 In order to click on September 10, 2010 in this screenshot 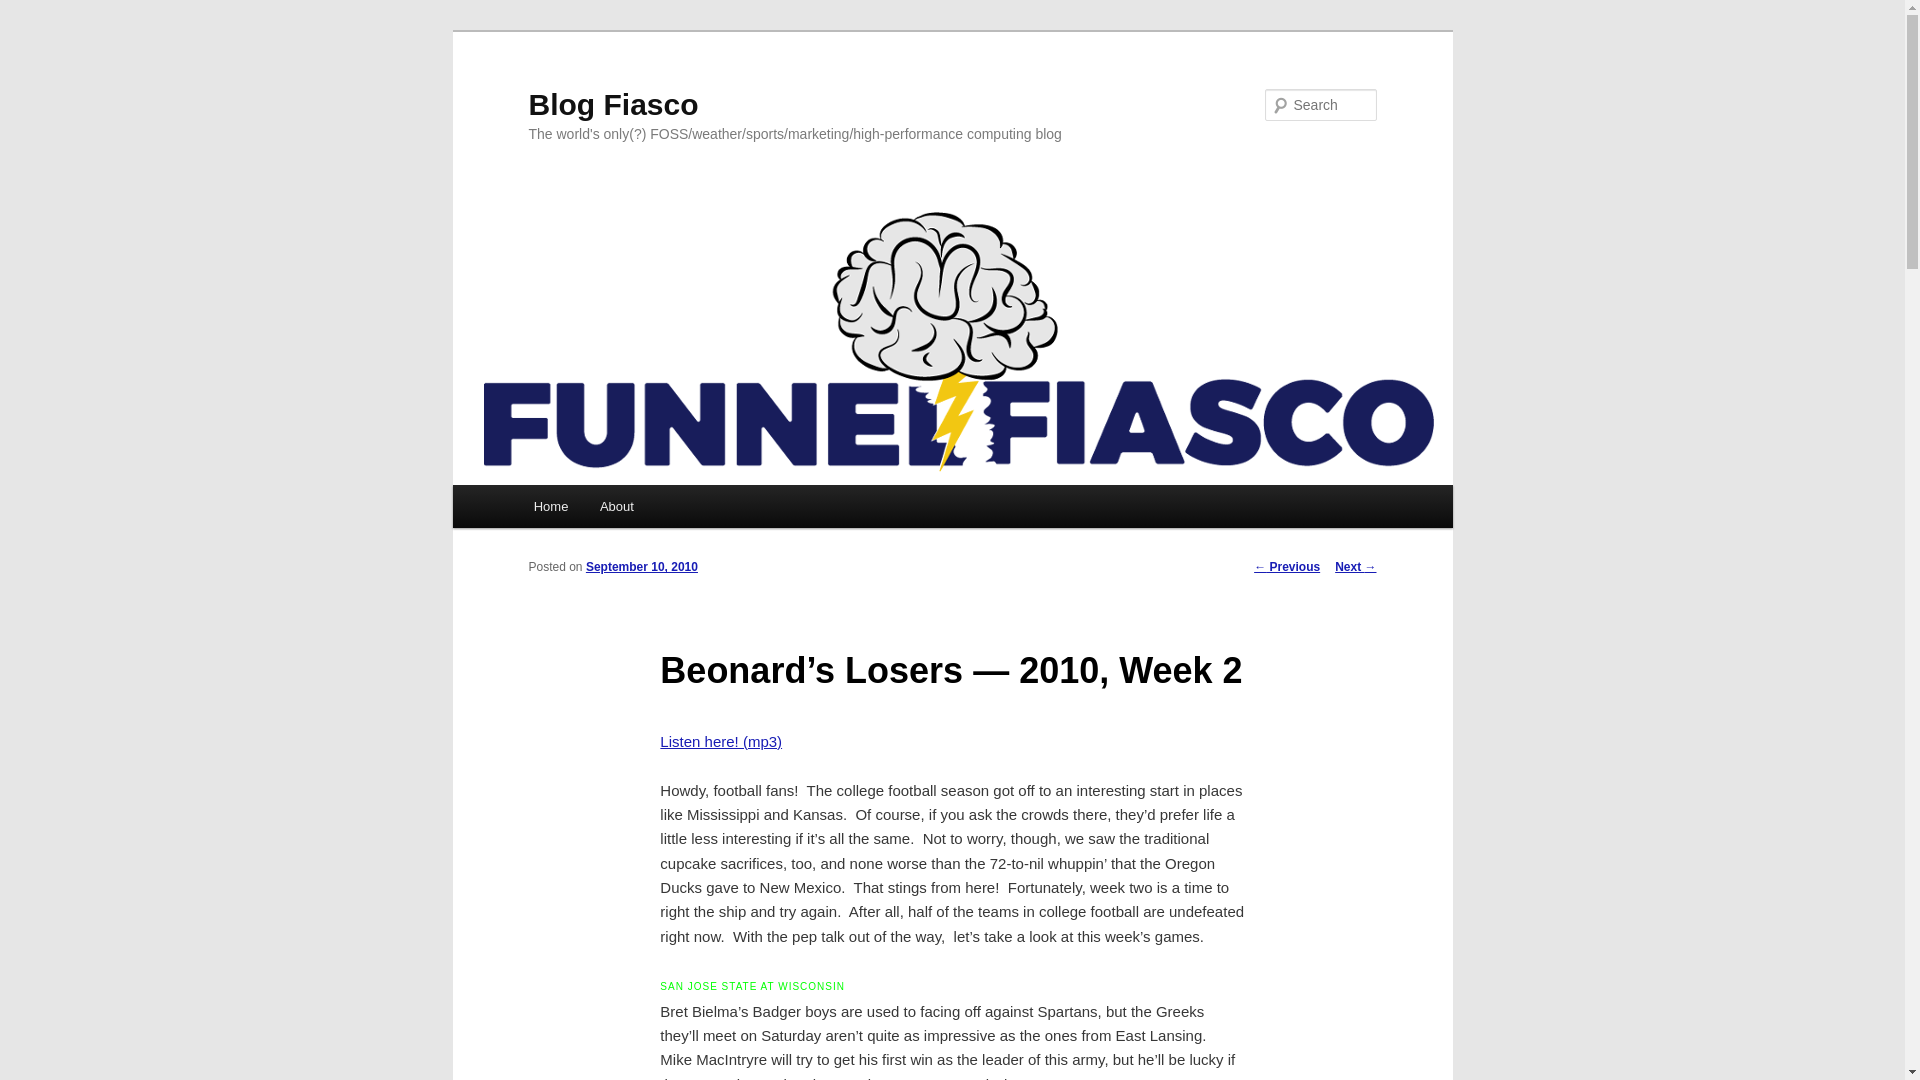, I will do `click(642, 566)`.